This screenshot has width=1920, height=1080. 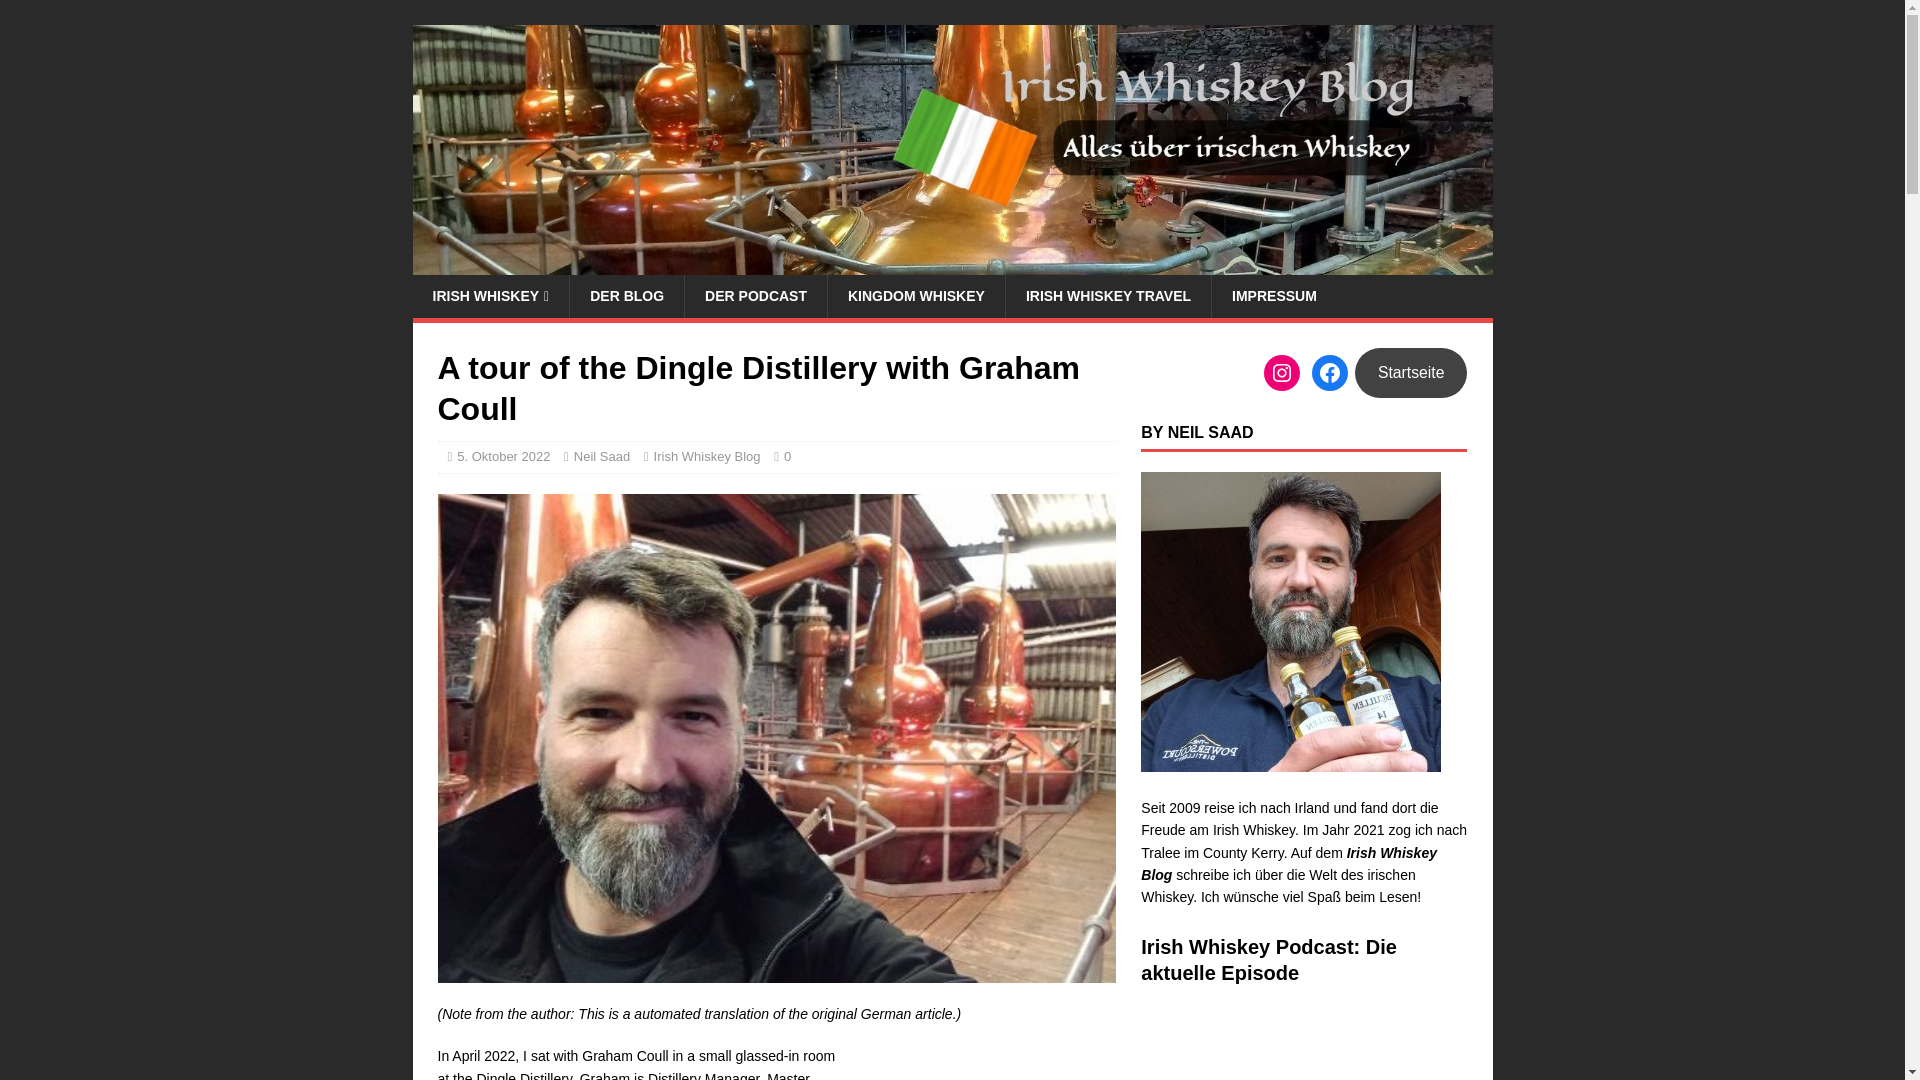 I want to click on Startseite, so click(x=1412, y=372).